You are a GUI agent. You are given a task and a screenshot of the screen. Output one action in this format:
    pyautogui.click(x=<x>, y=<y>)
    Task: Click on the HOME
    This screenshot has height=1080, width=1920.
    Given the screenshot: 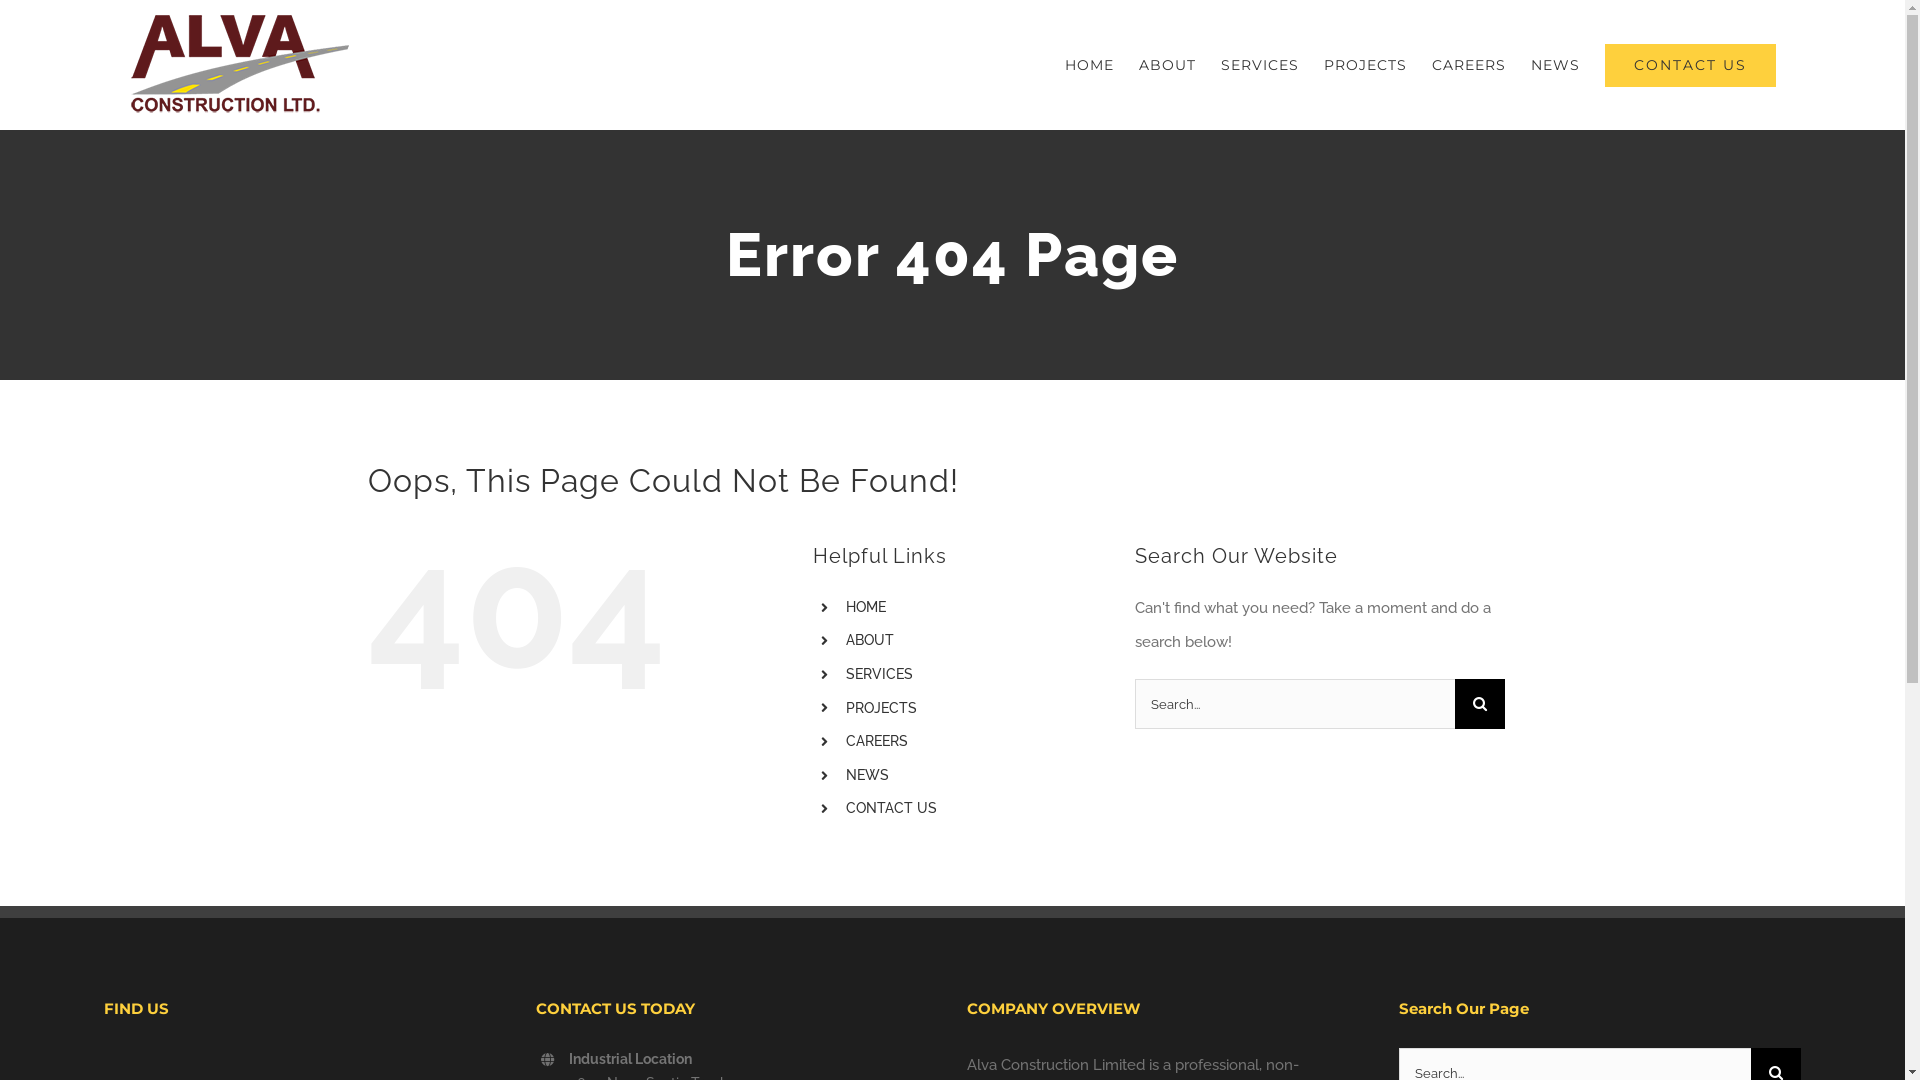 What is the action you would take?
    pyautogui.click(x=866, y=607)
    